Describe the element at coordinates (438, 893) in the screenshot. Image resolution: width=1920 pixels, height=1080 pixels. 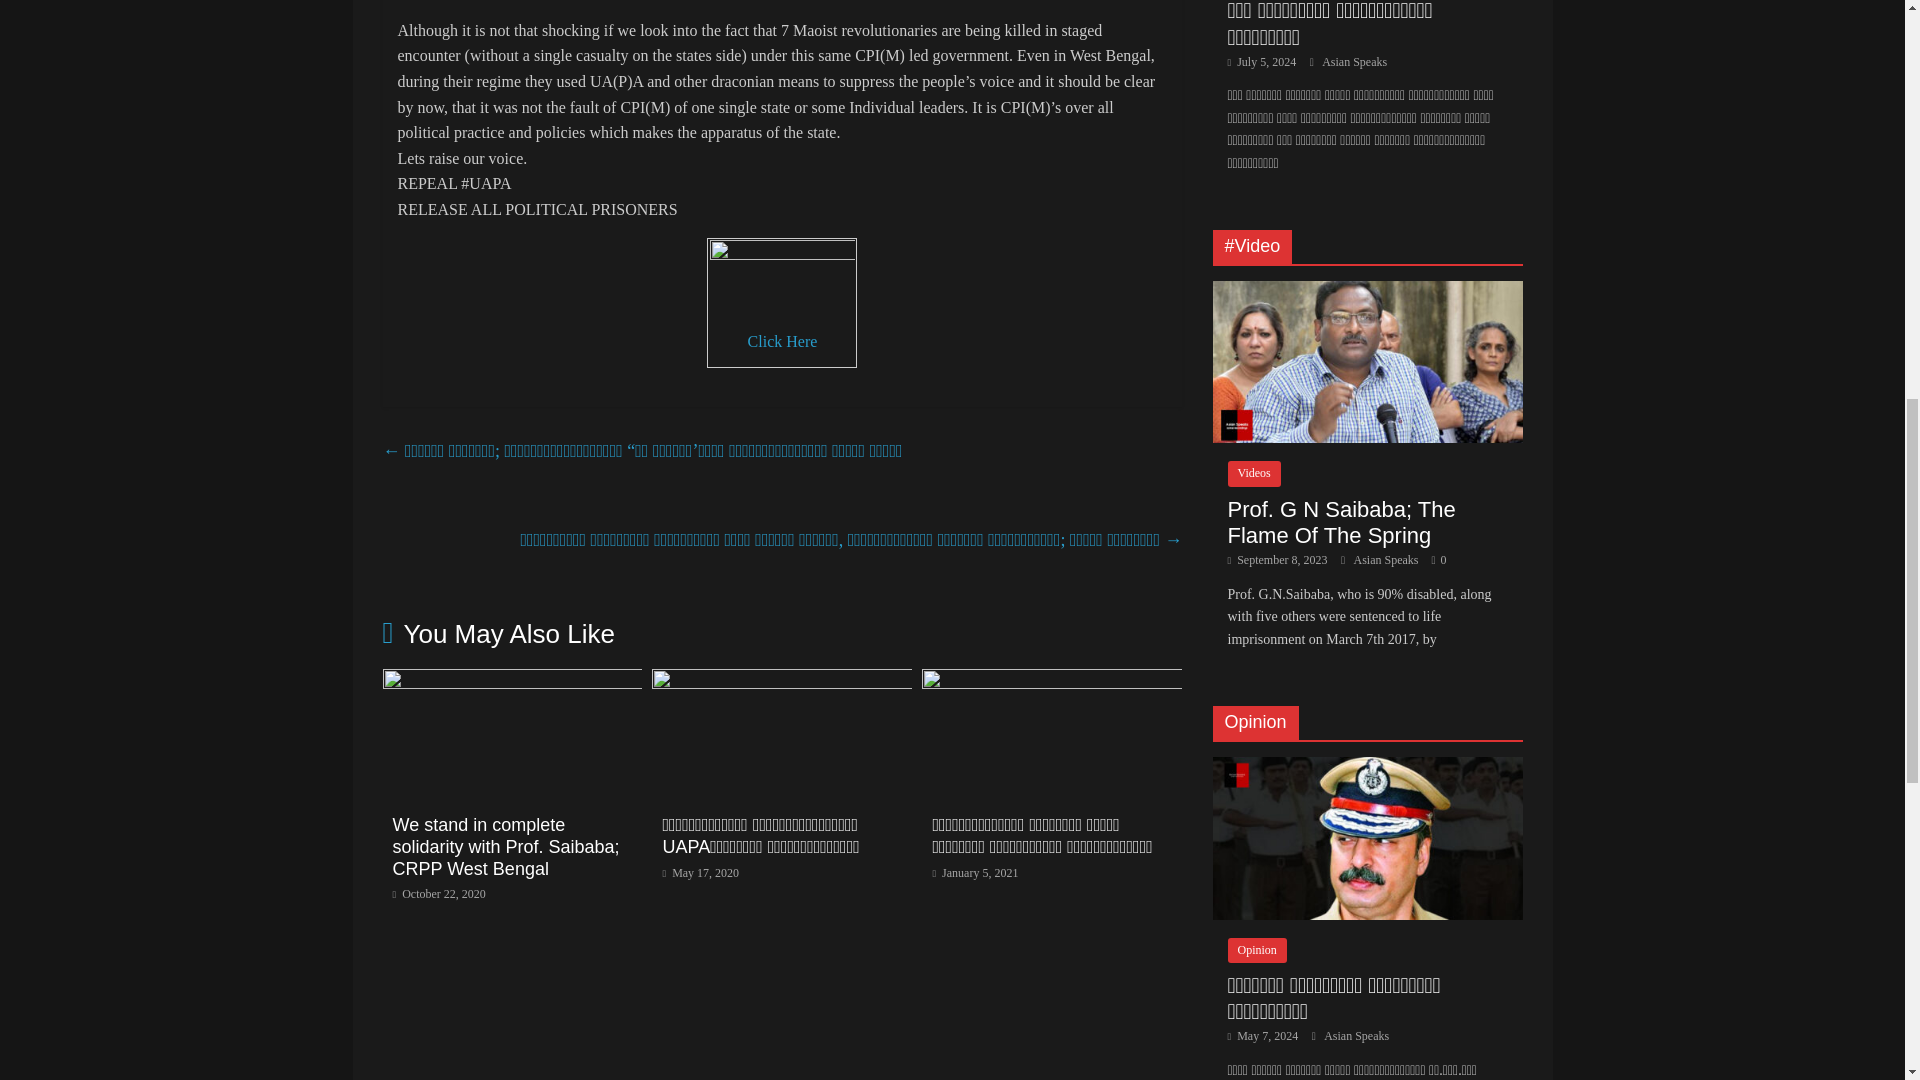
I see `October 22, 2020` at that location.